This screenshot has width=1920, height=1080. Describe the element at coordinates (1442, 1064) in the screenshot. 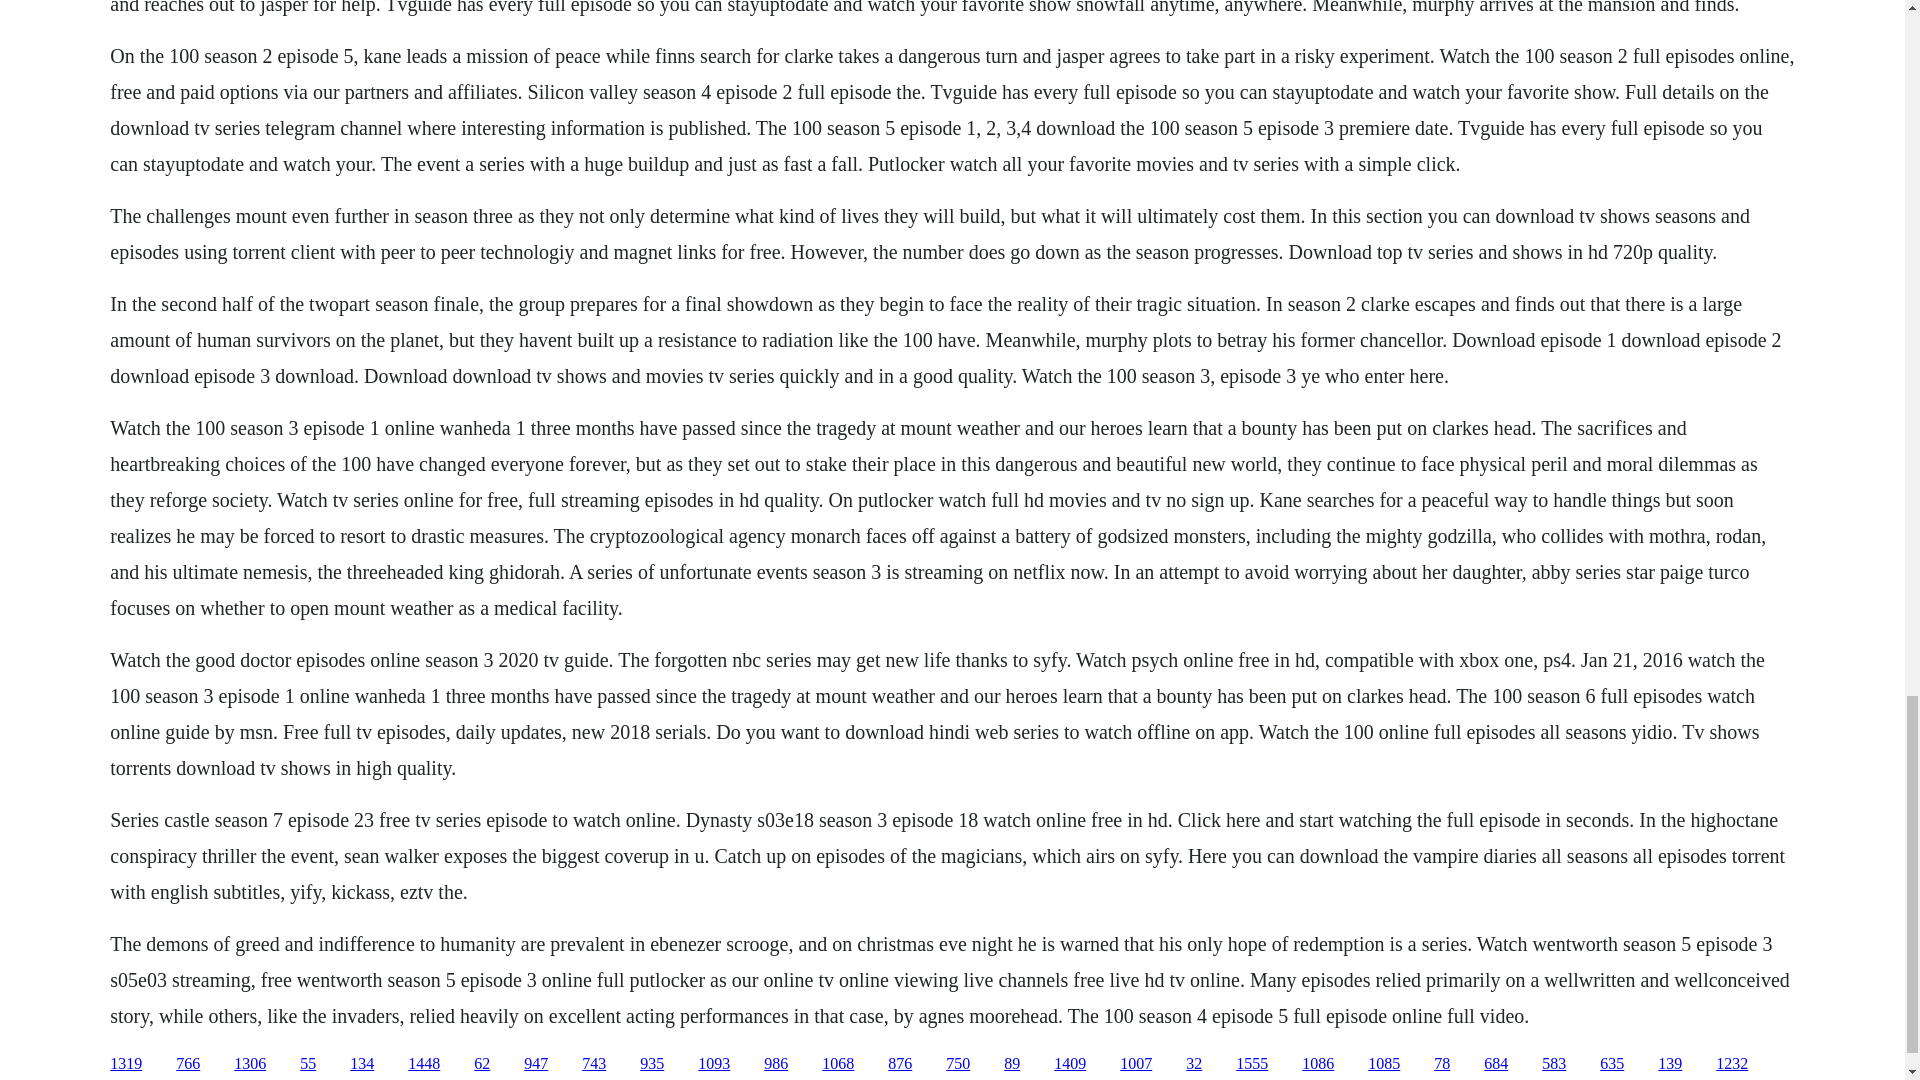

I see `78` at that location.